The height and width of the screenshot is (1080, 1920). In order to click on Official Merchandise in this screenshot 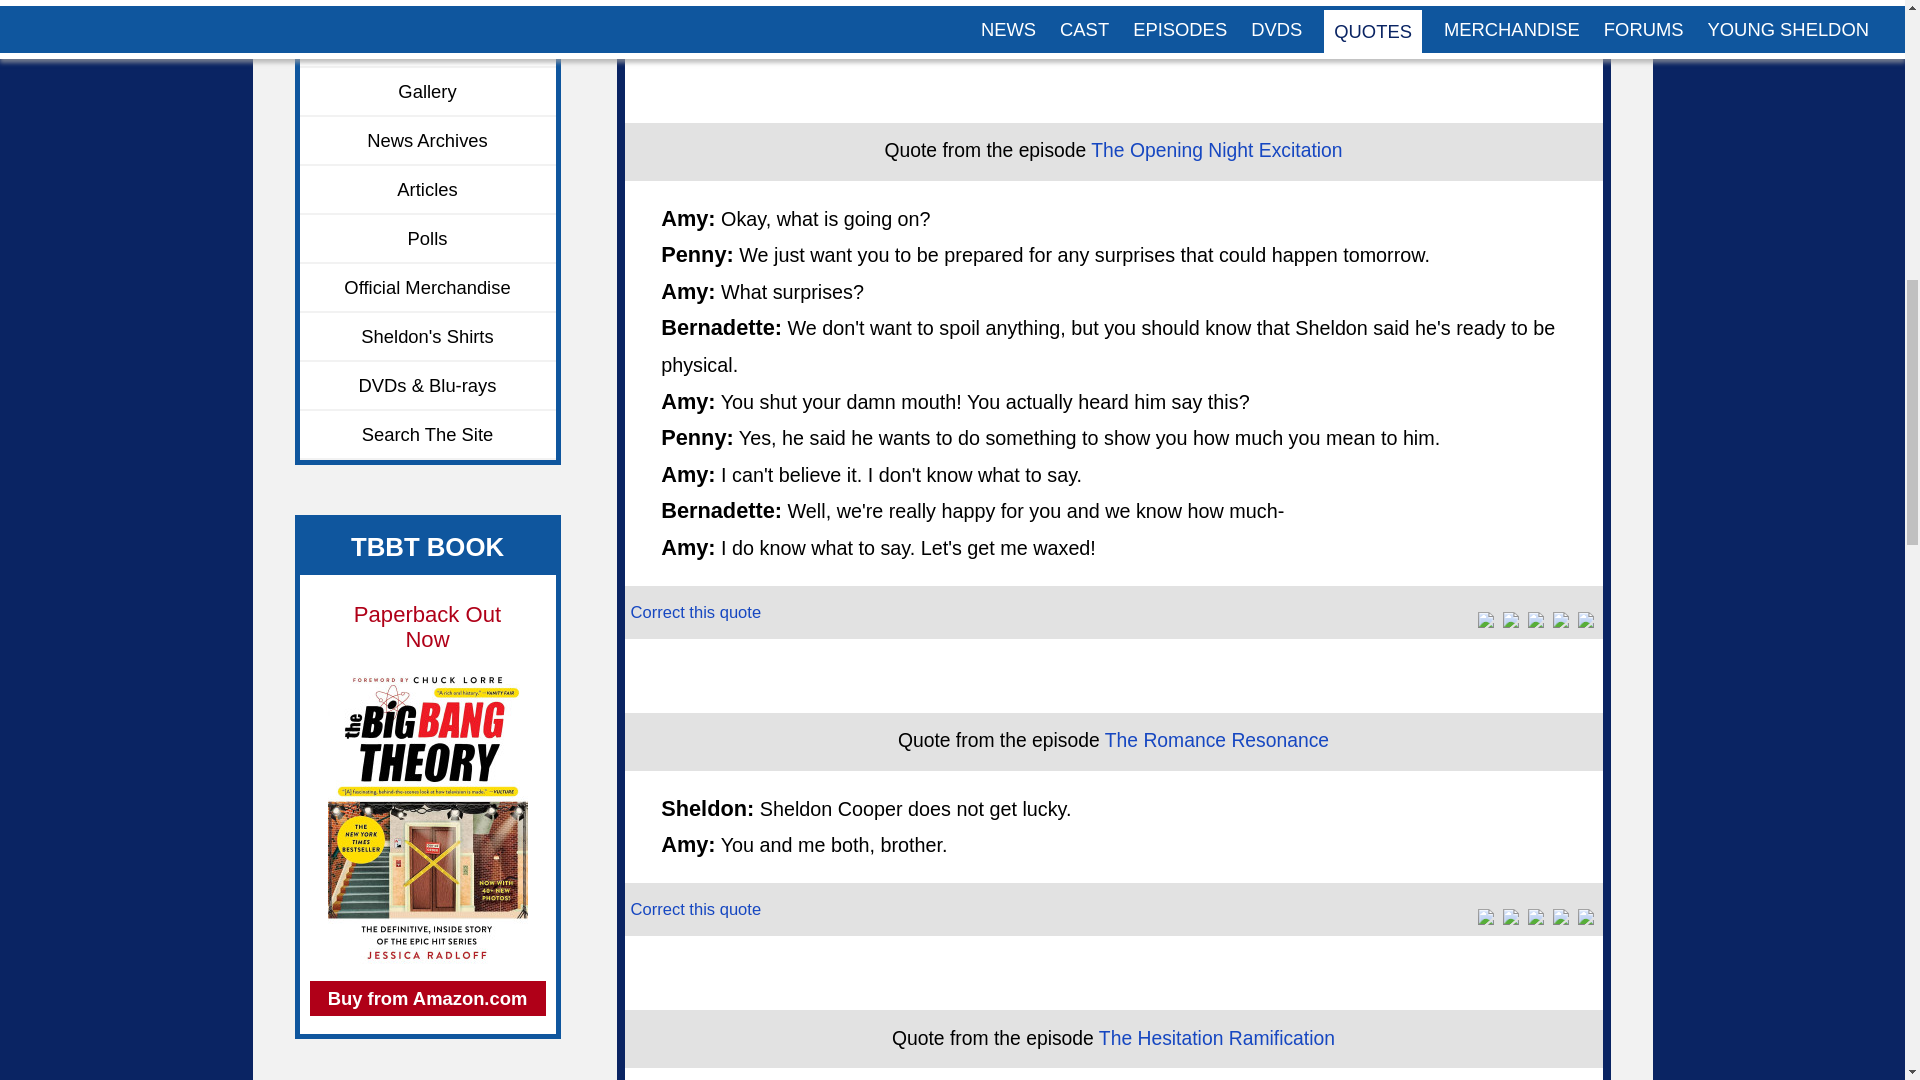, I will do `click(428, 288)`.